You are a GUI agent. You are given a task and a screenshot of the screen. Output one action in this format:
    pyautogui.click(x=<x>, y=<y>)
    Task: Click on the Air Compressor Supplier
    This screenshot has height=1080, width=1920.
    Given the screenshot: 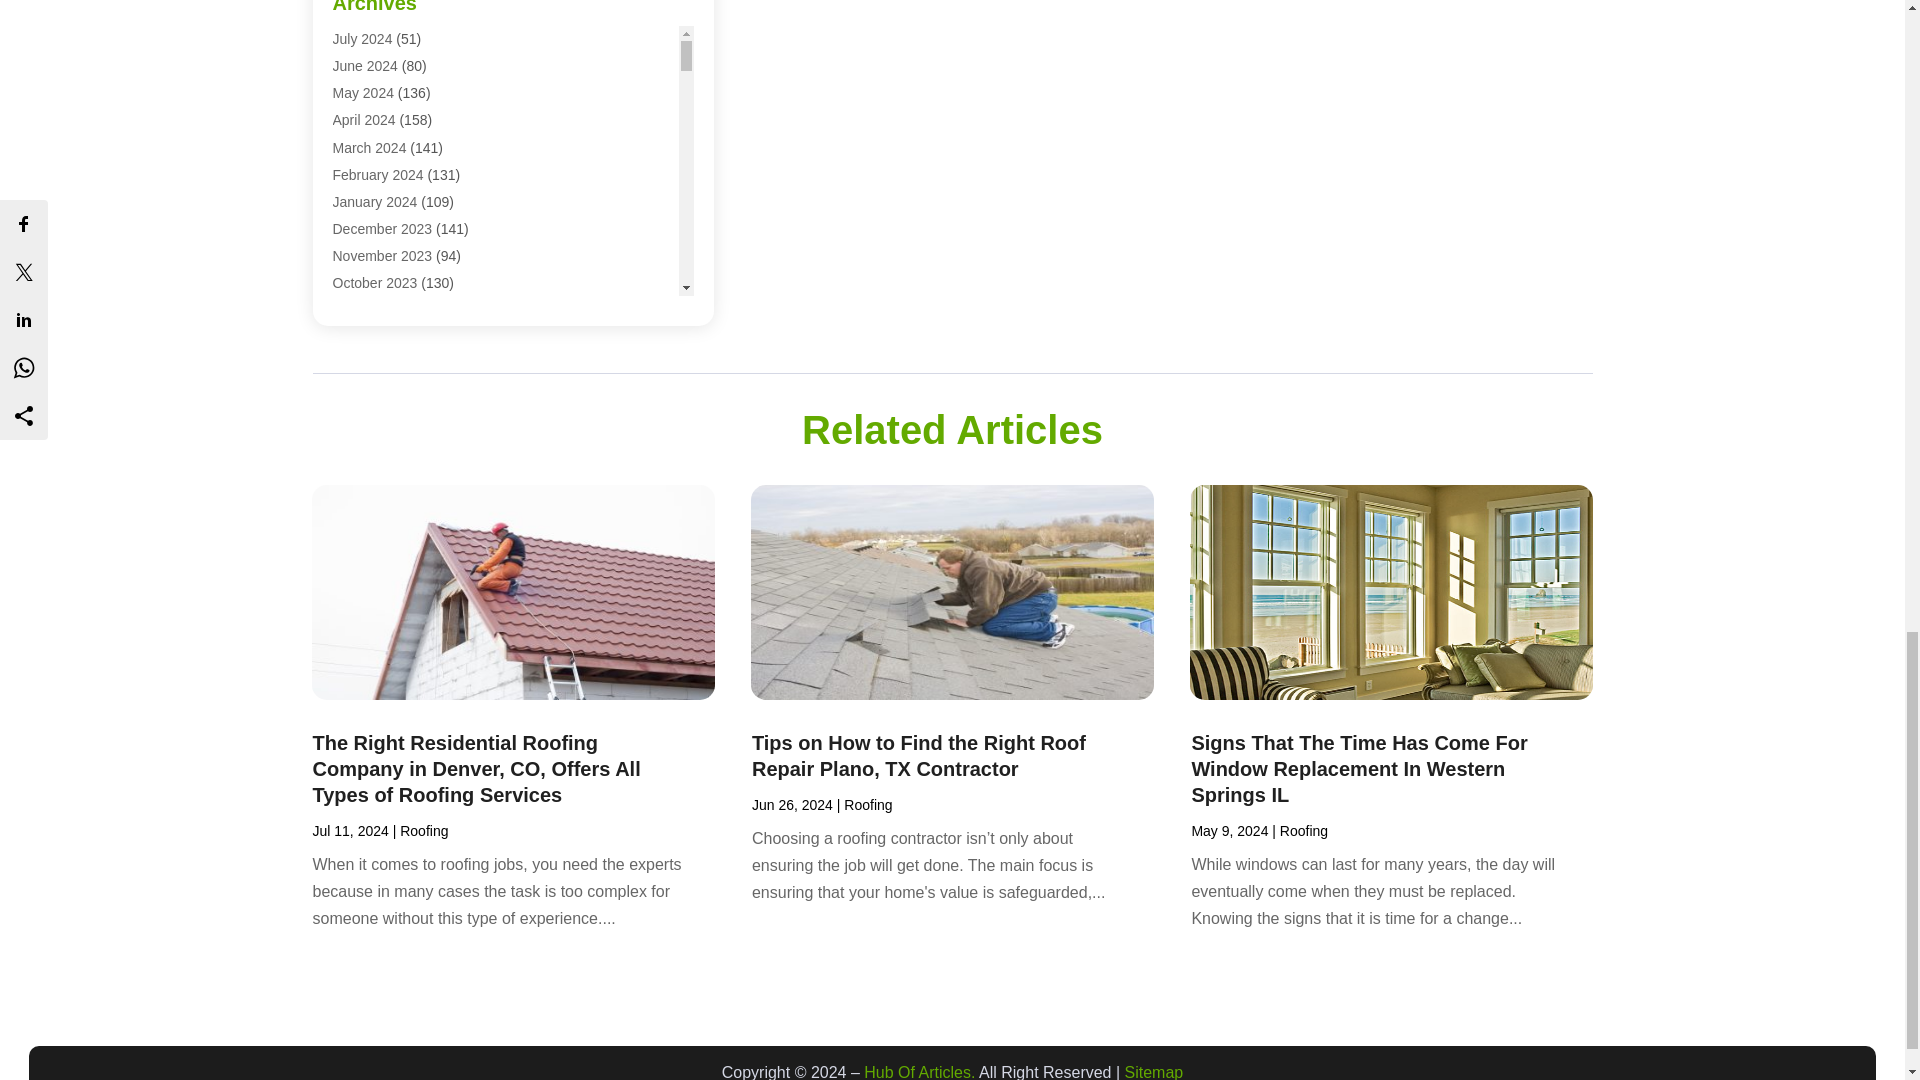 What is the action you would take?
    pyautogui.click(x=408, y=125)
    